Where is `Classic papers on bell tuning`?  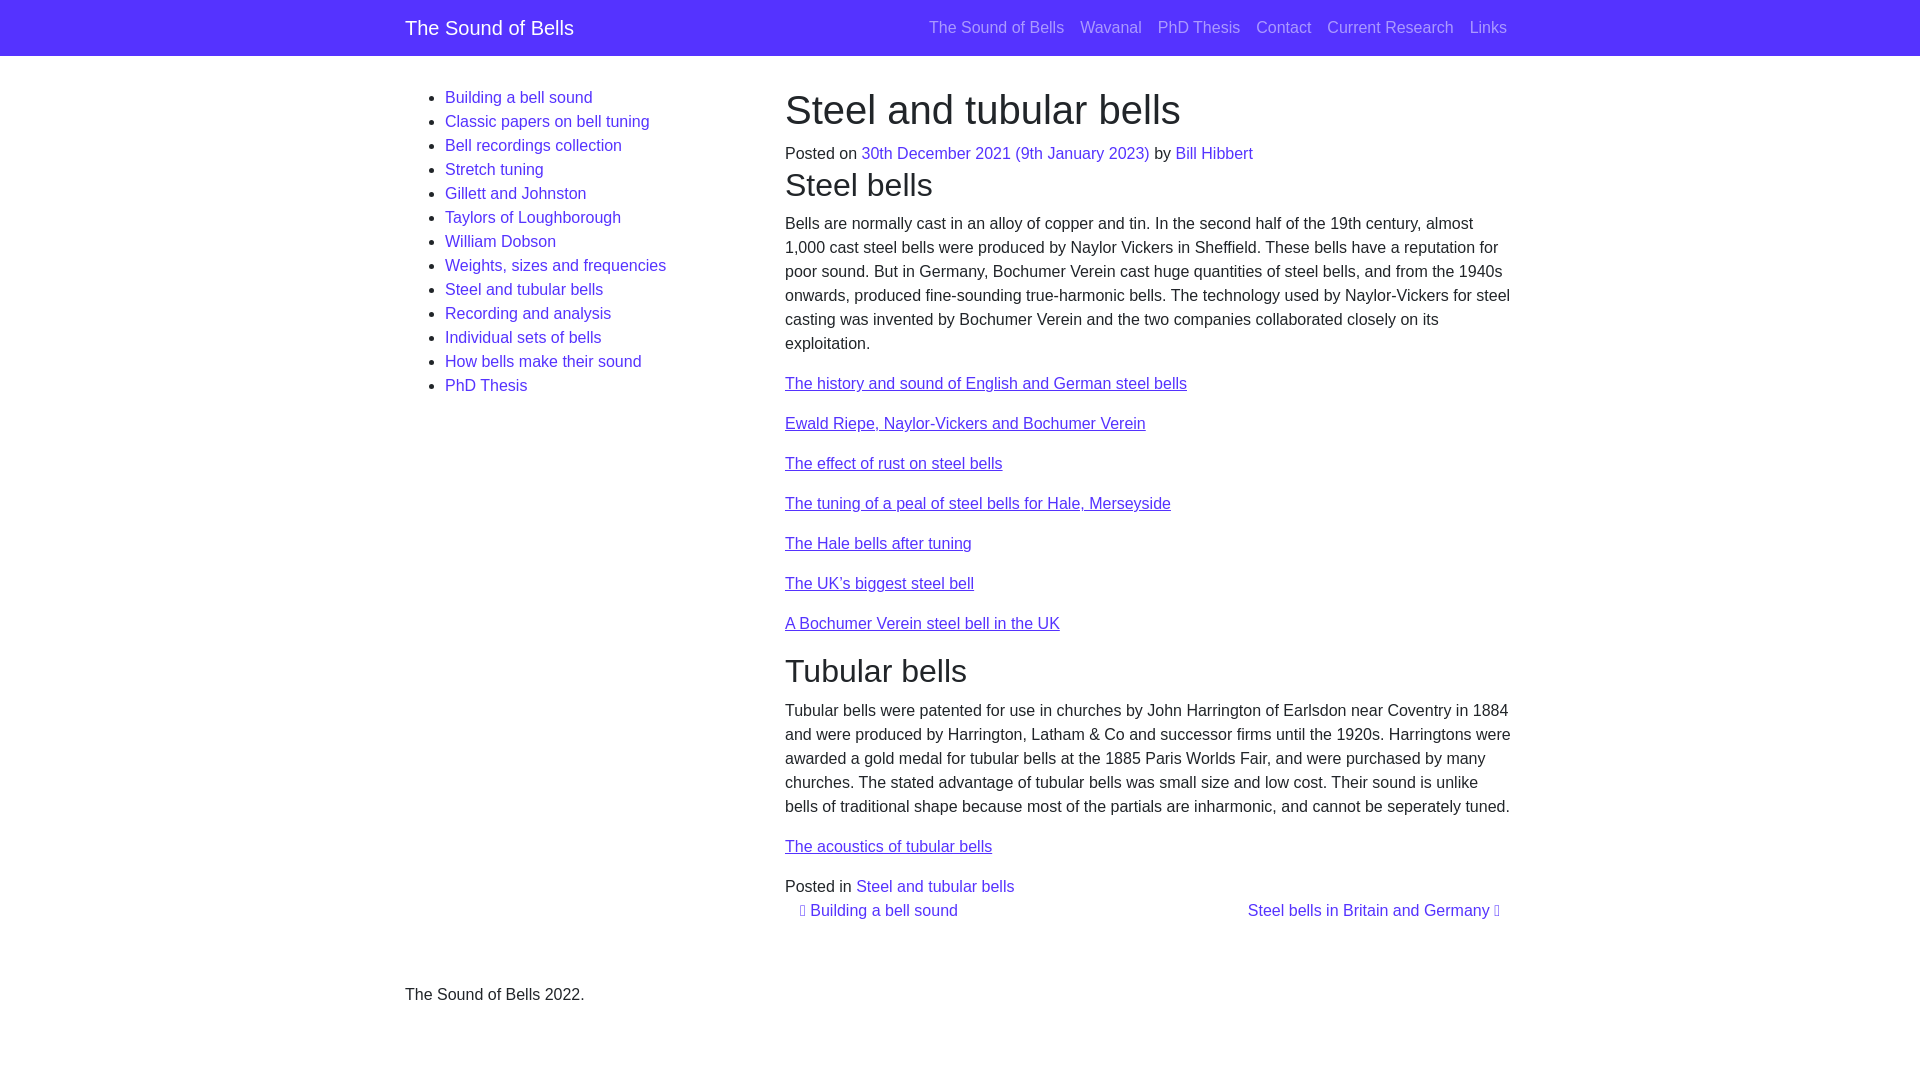
Classic papers on bell tuning is located at coordinates (548, 121).